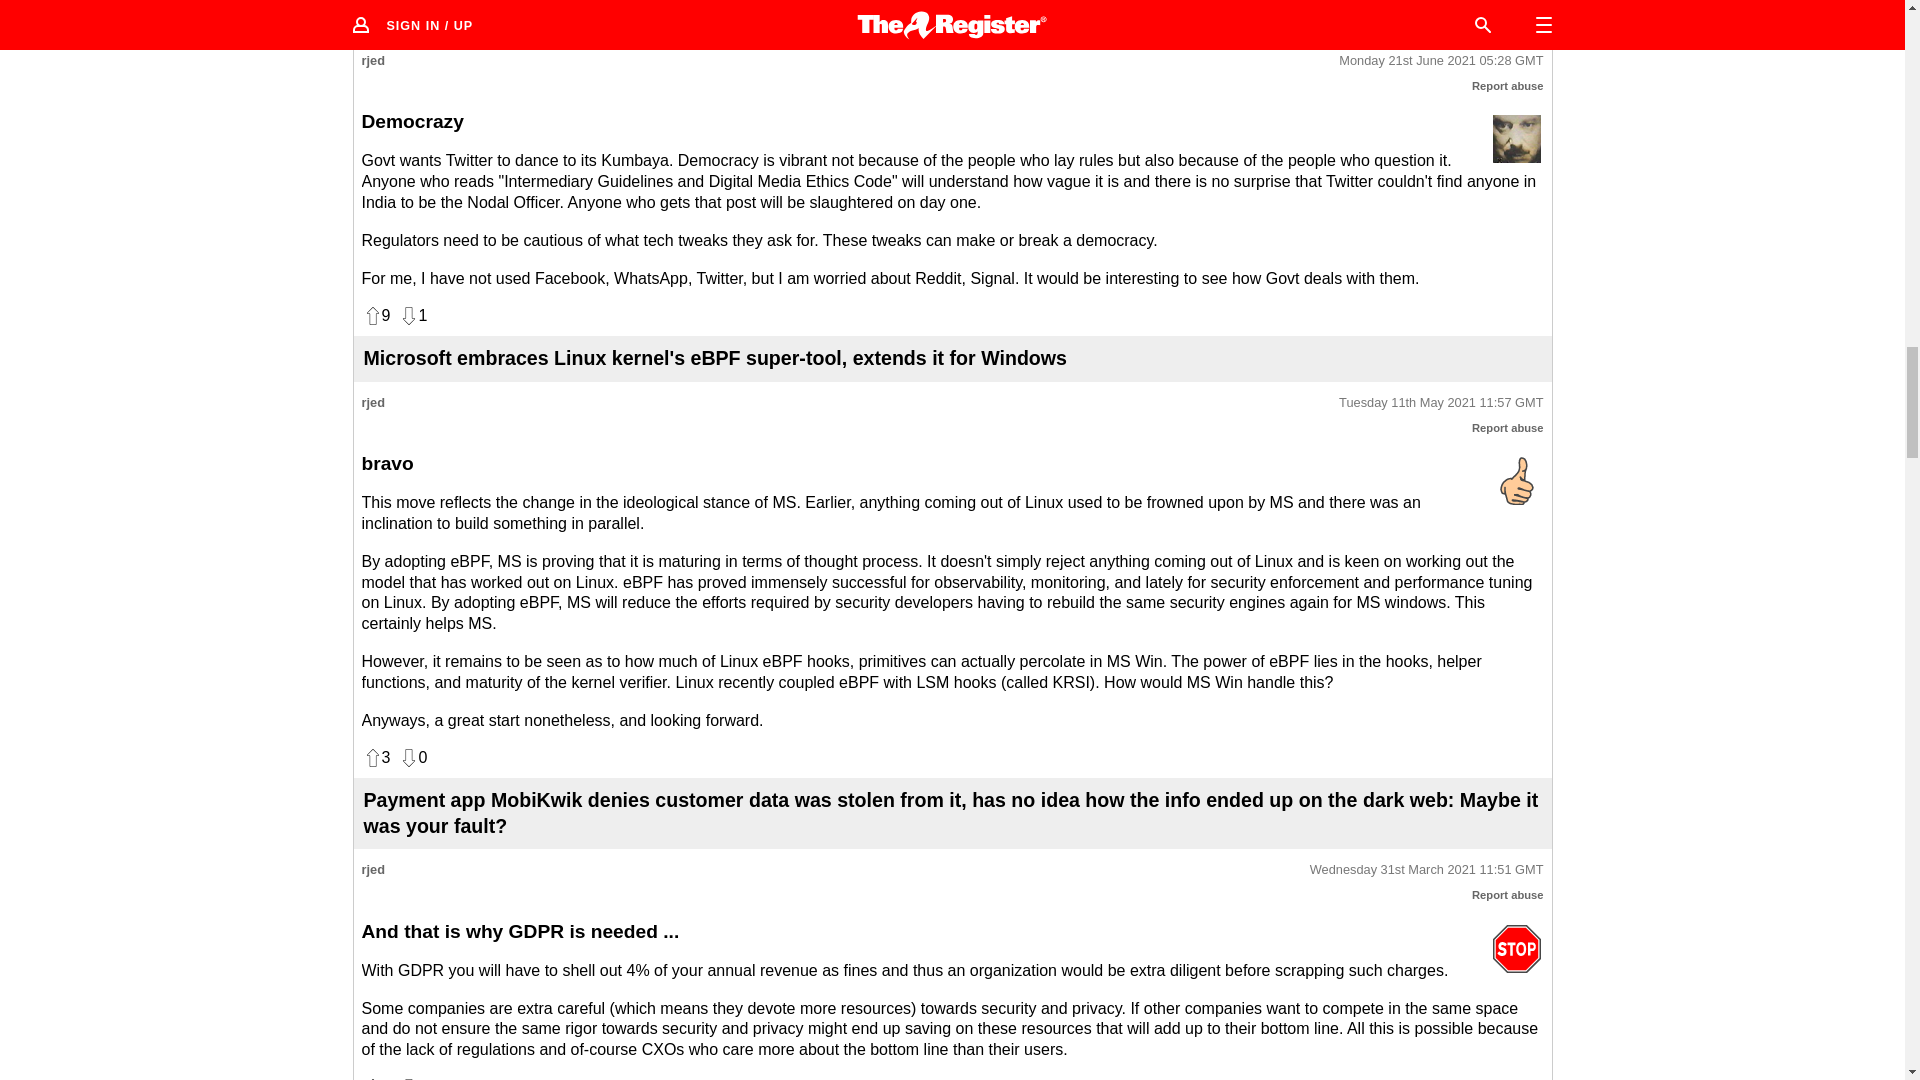  Describe the element at coordinates (1508, 428) in the screenshot. I see `Report abuse` at that location.